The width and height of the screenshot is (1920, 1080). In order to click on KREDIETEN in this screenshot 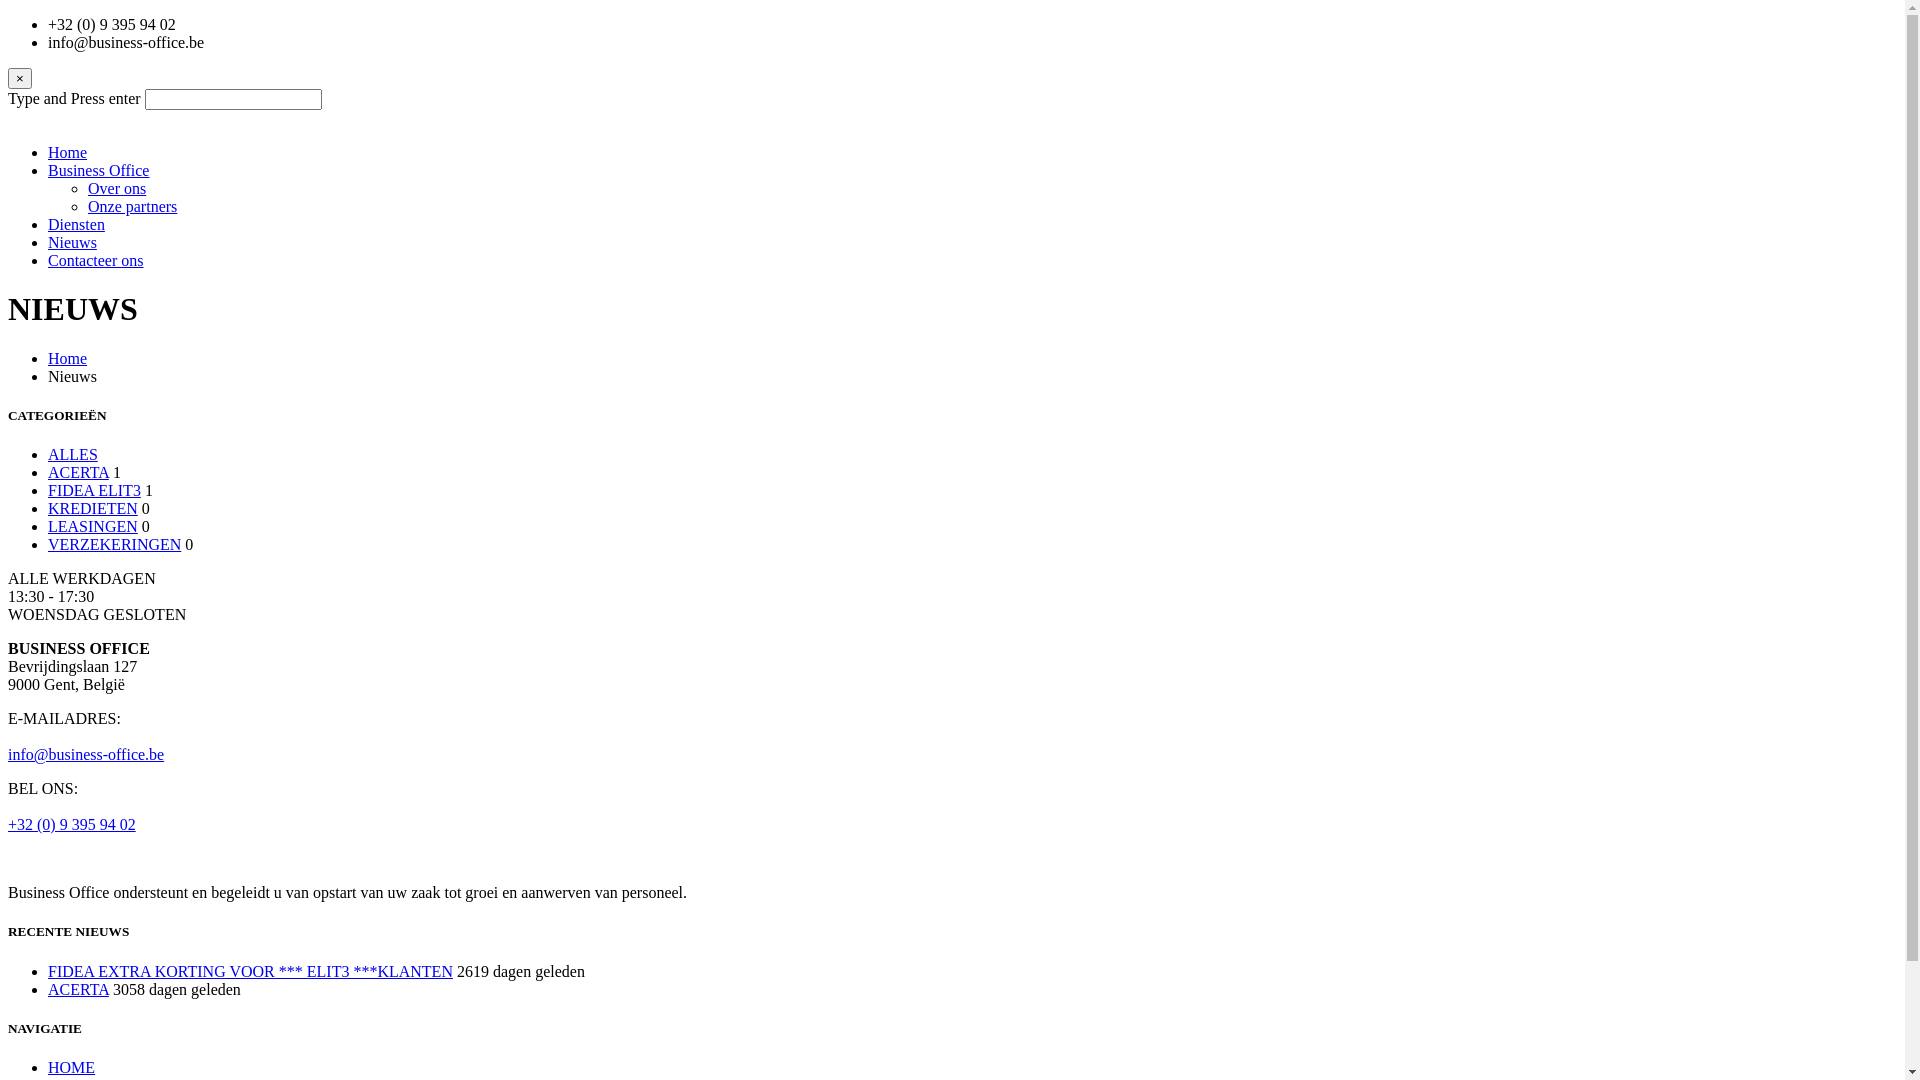, I will do `click(93, 508)`.